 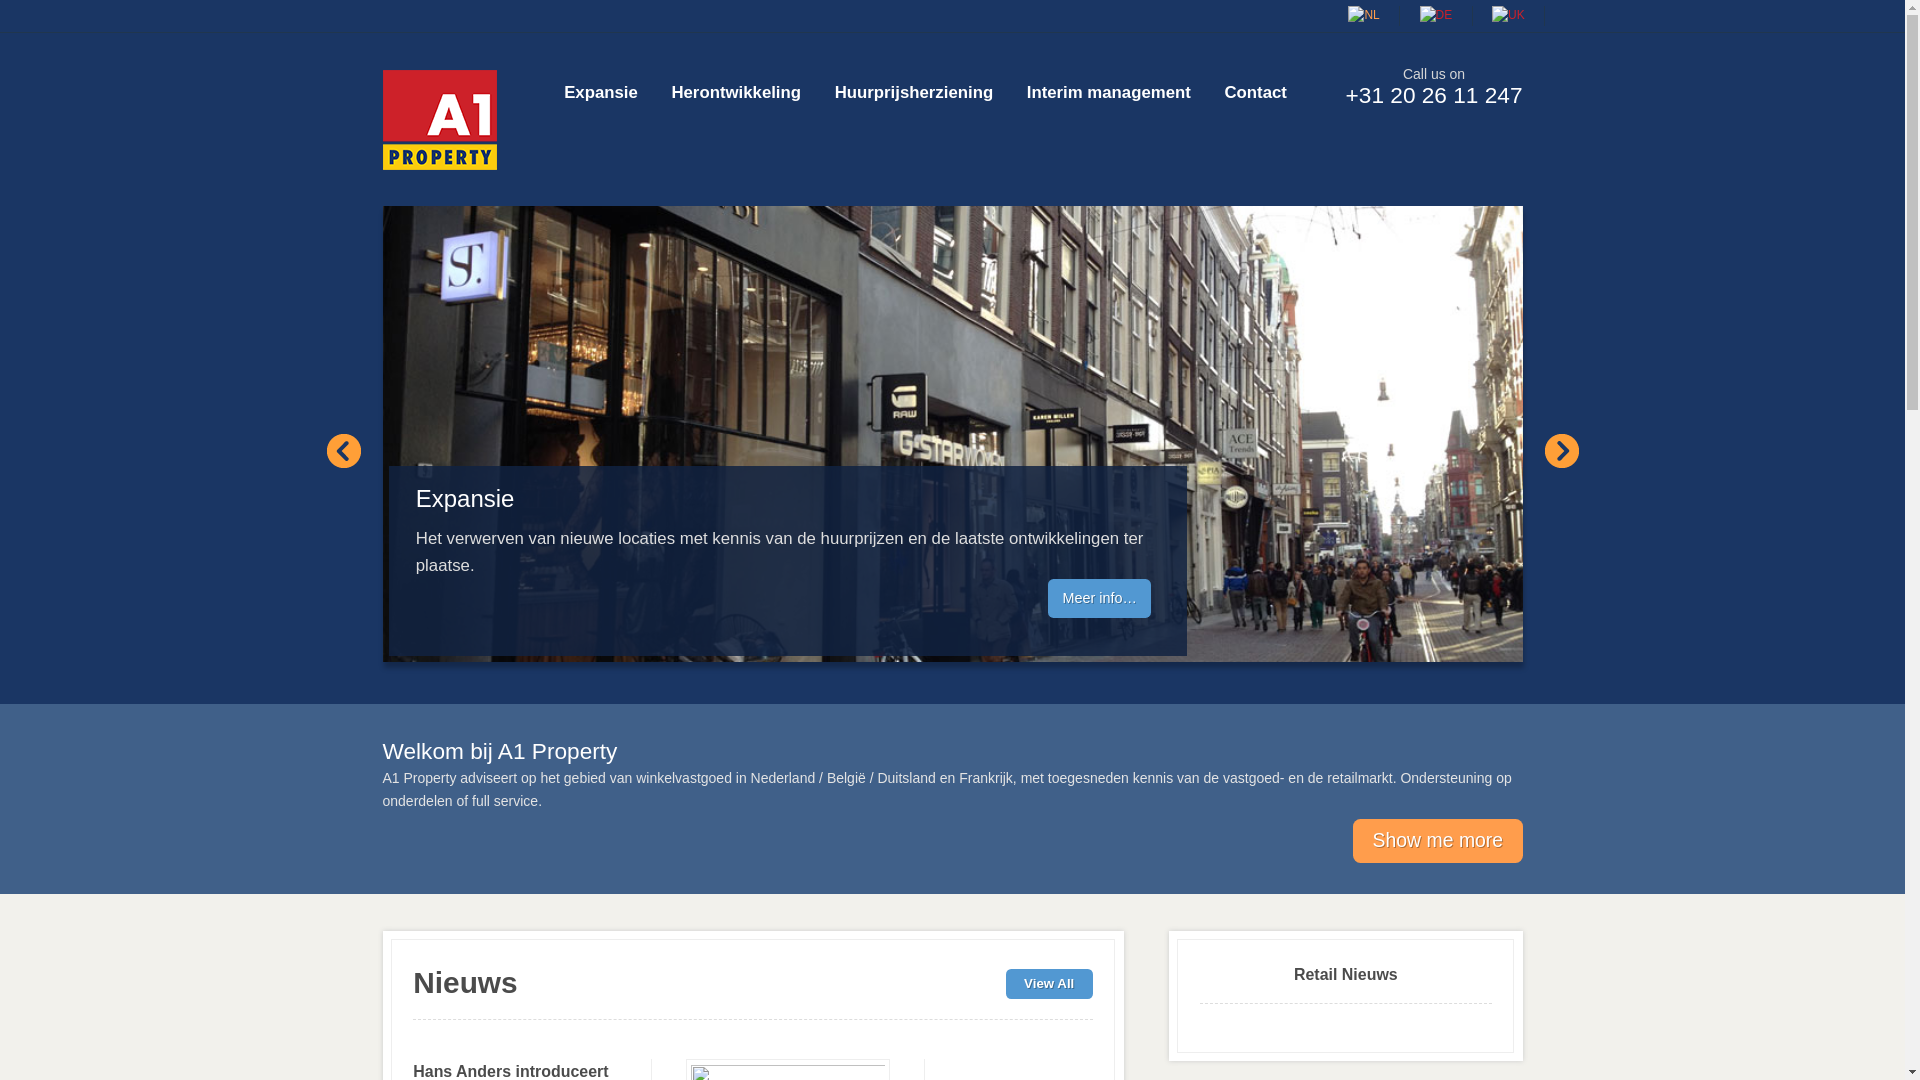 What do you see at coordinates (1438, 841) in the screenshot?
I see `Show me more` at bounding box center [1438, 841].